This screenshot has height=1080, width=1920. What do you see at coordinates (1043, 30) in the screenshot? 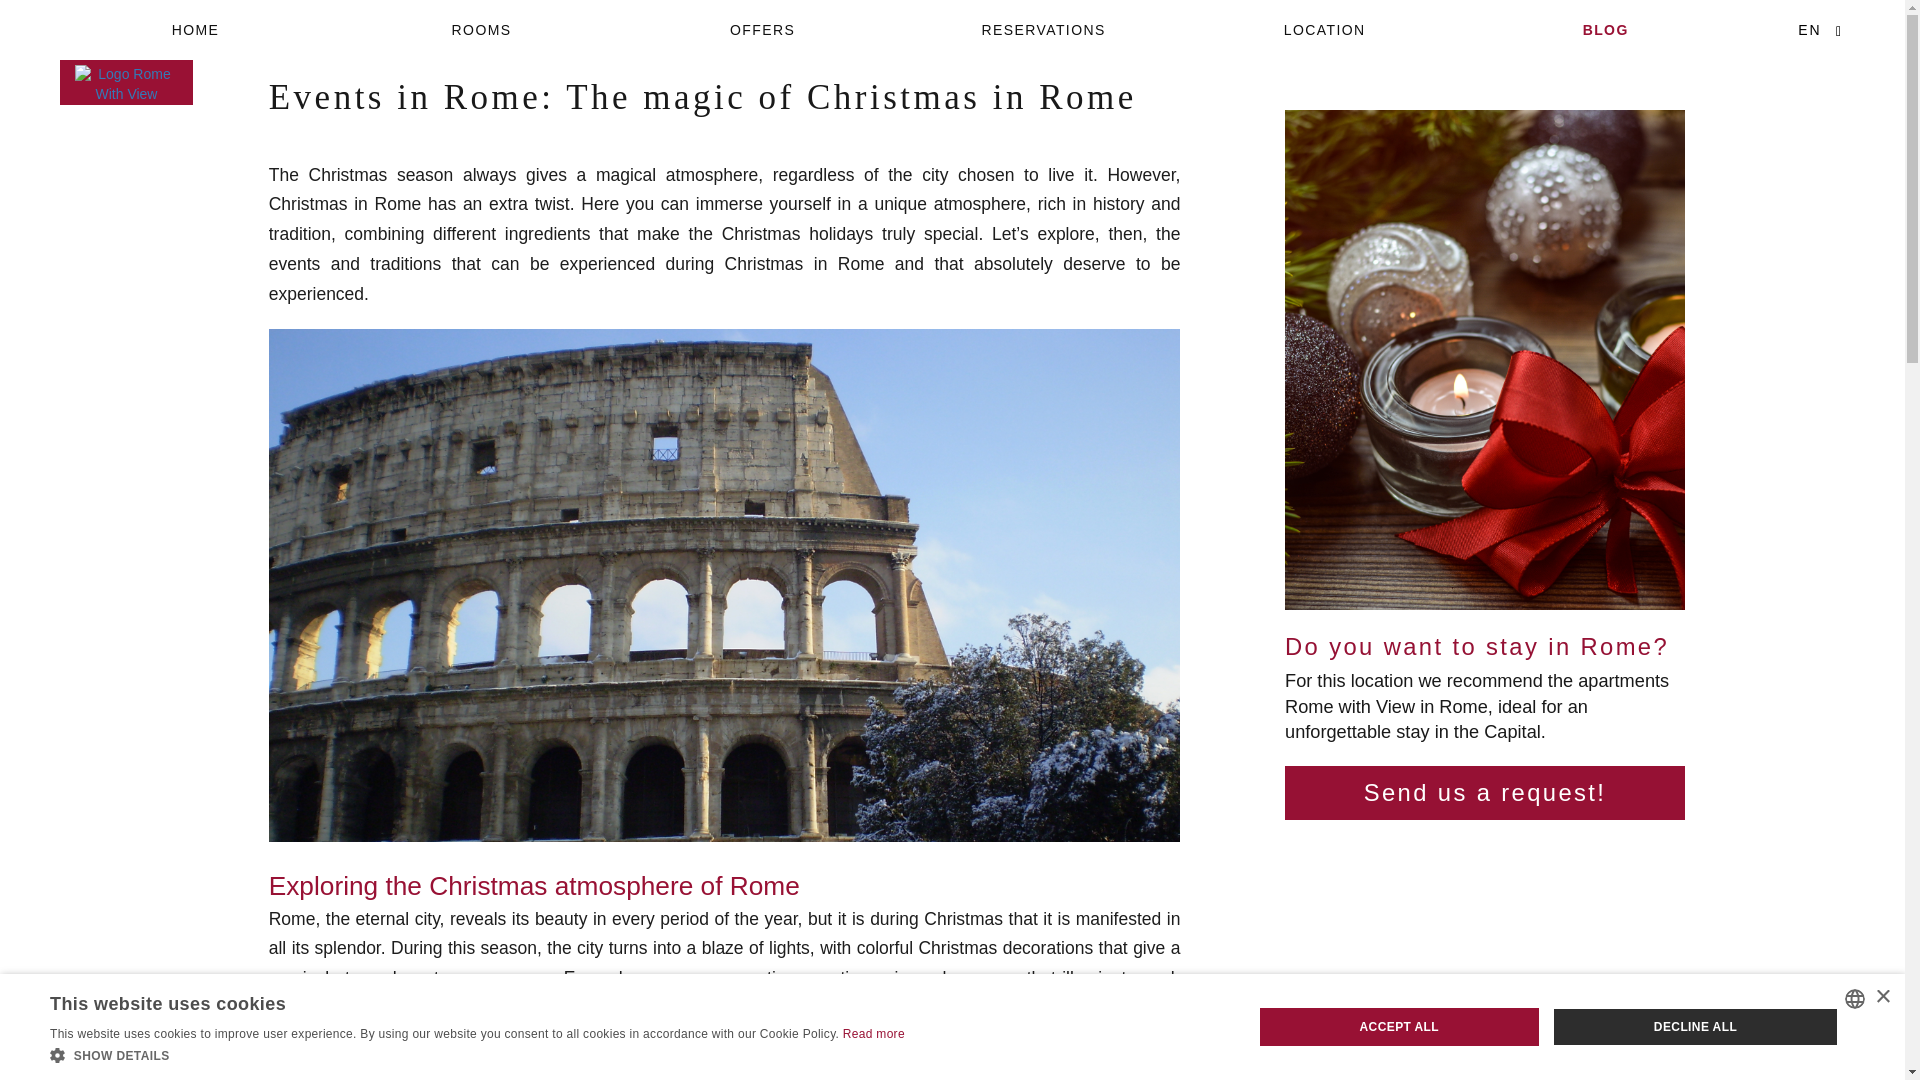
I see `Book at Rome With View in Rome` at bounding box center [1043, 30].